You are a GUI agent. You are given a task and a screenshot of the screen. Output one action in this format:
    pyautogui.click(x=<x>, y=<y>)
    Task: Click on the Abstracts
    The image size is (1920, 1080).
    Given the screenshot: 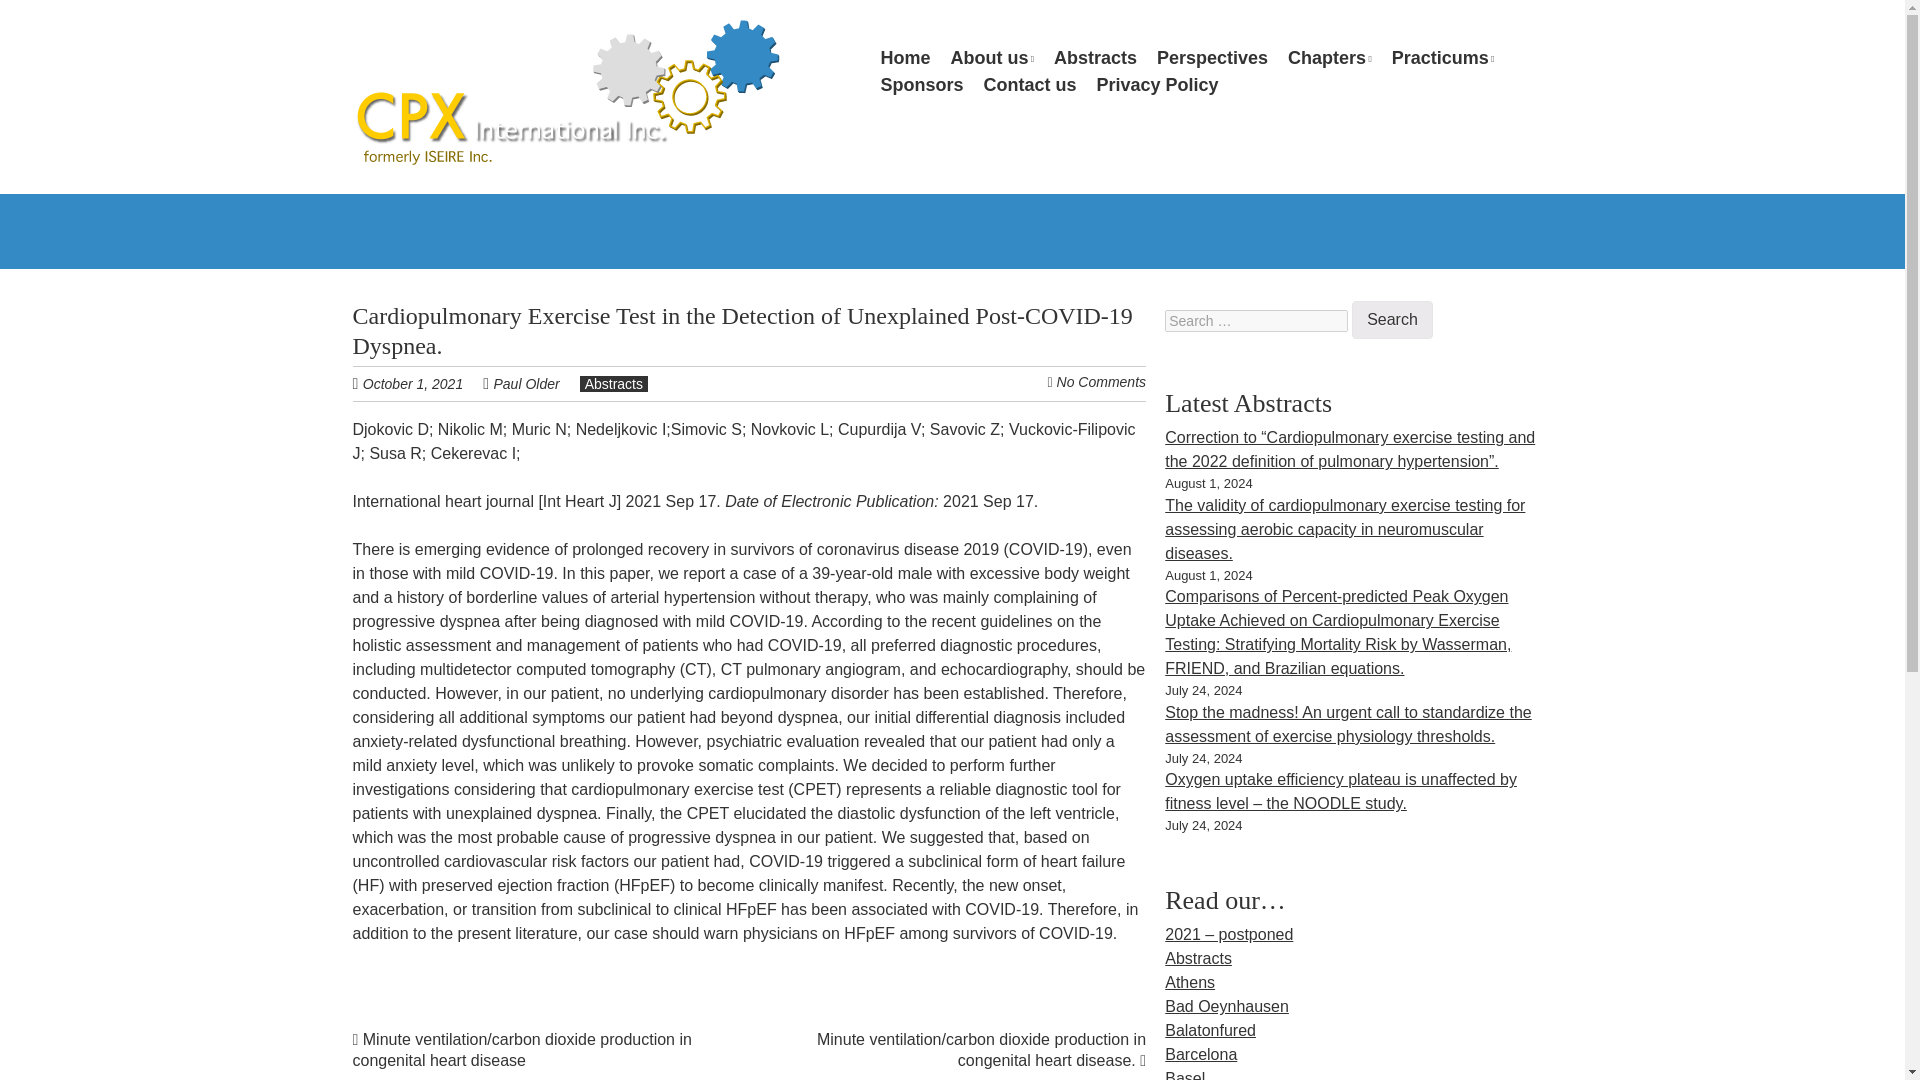 What is the action you would take?
    pyautogui.click(x=614, y=384)
    